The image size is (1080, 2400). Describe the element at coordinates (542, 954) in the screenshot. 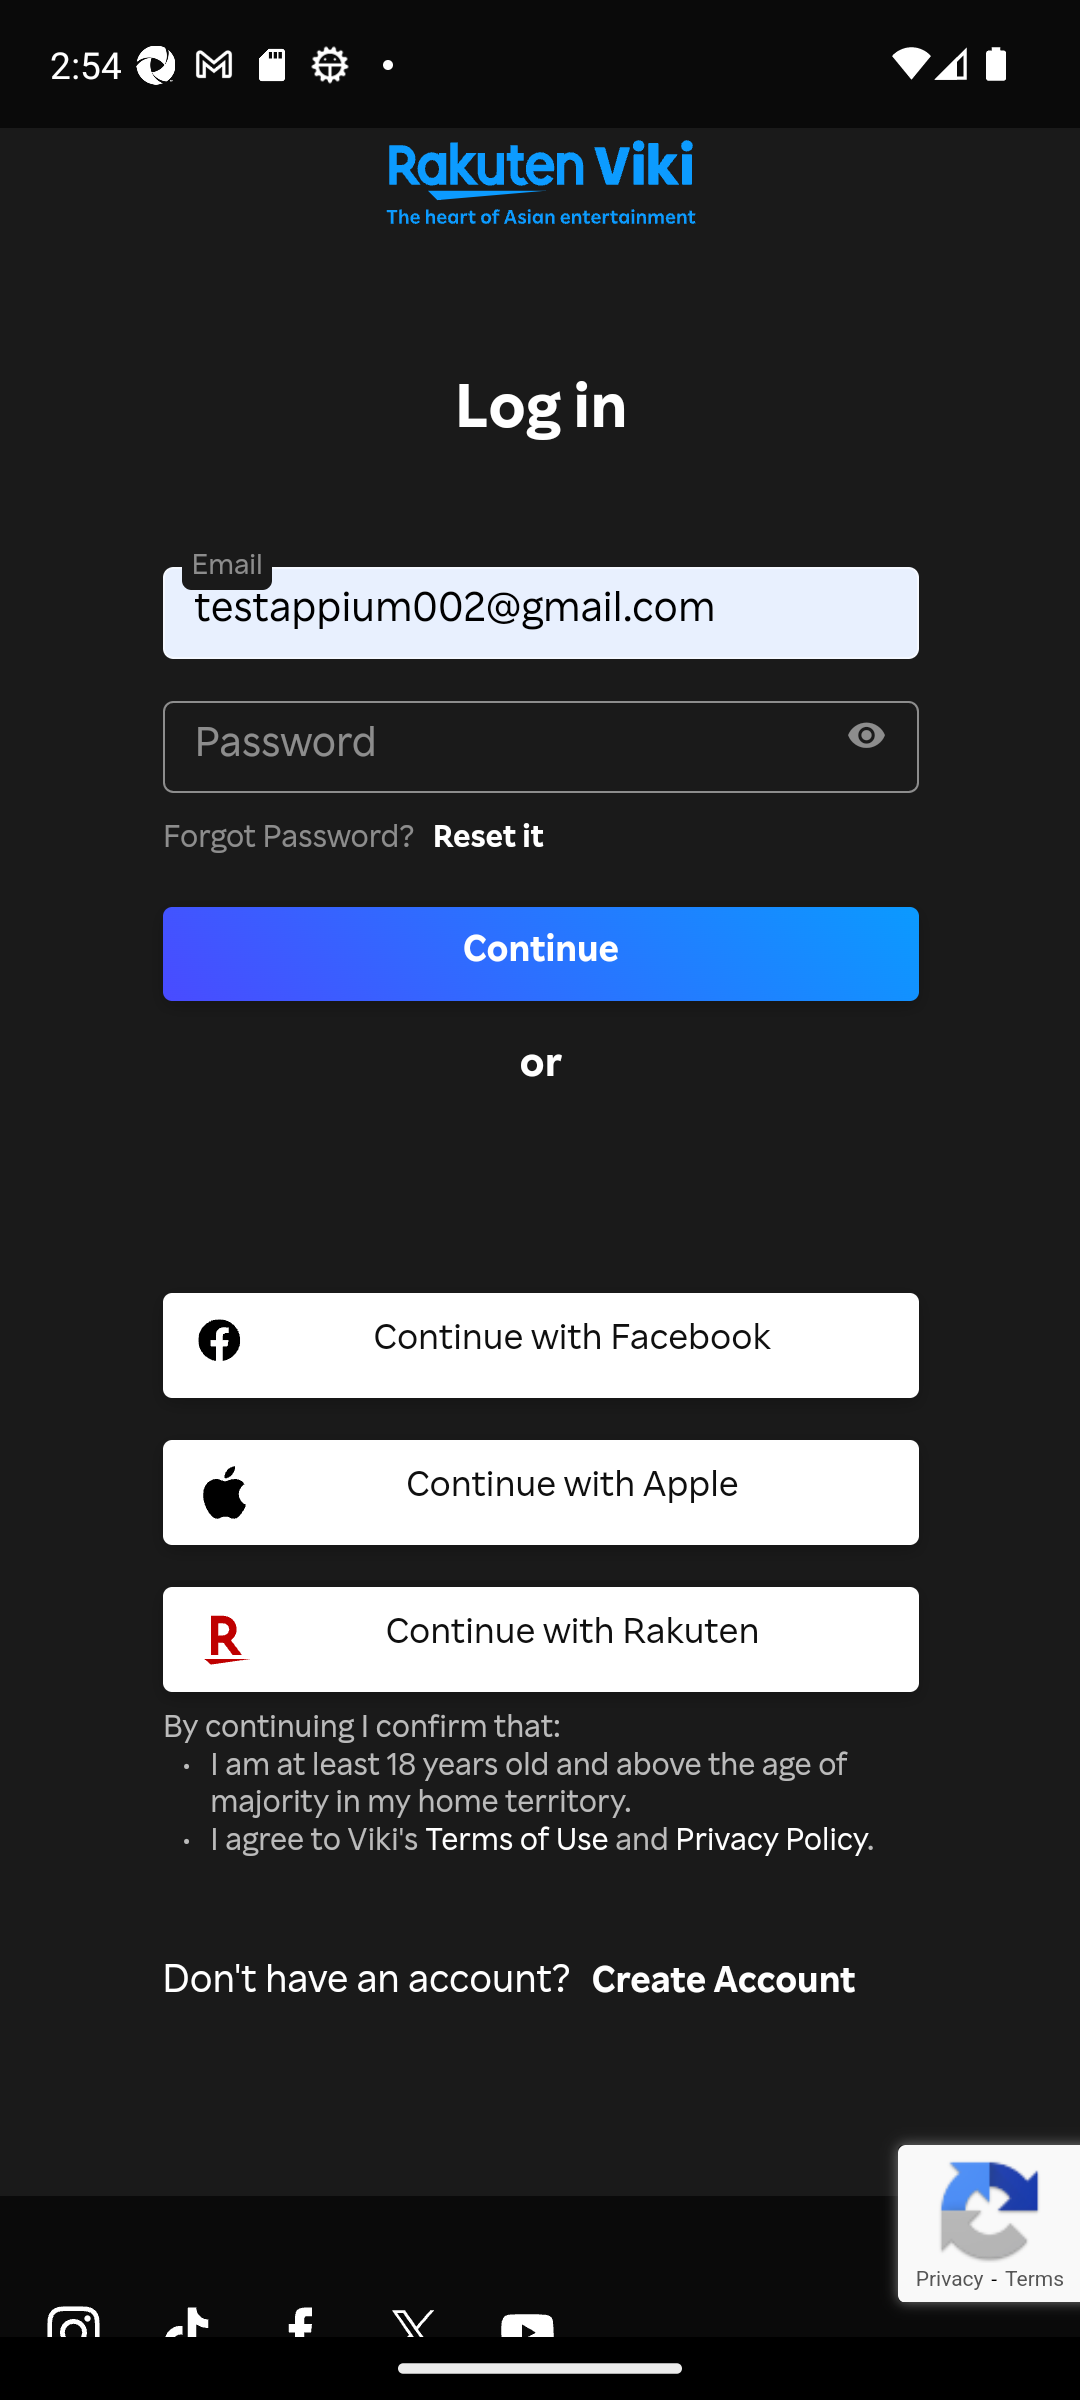

I see `Continue` at that location.